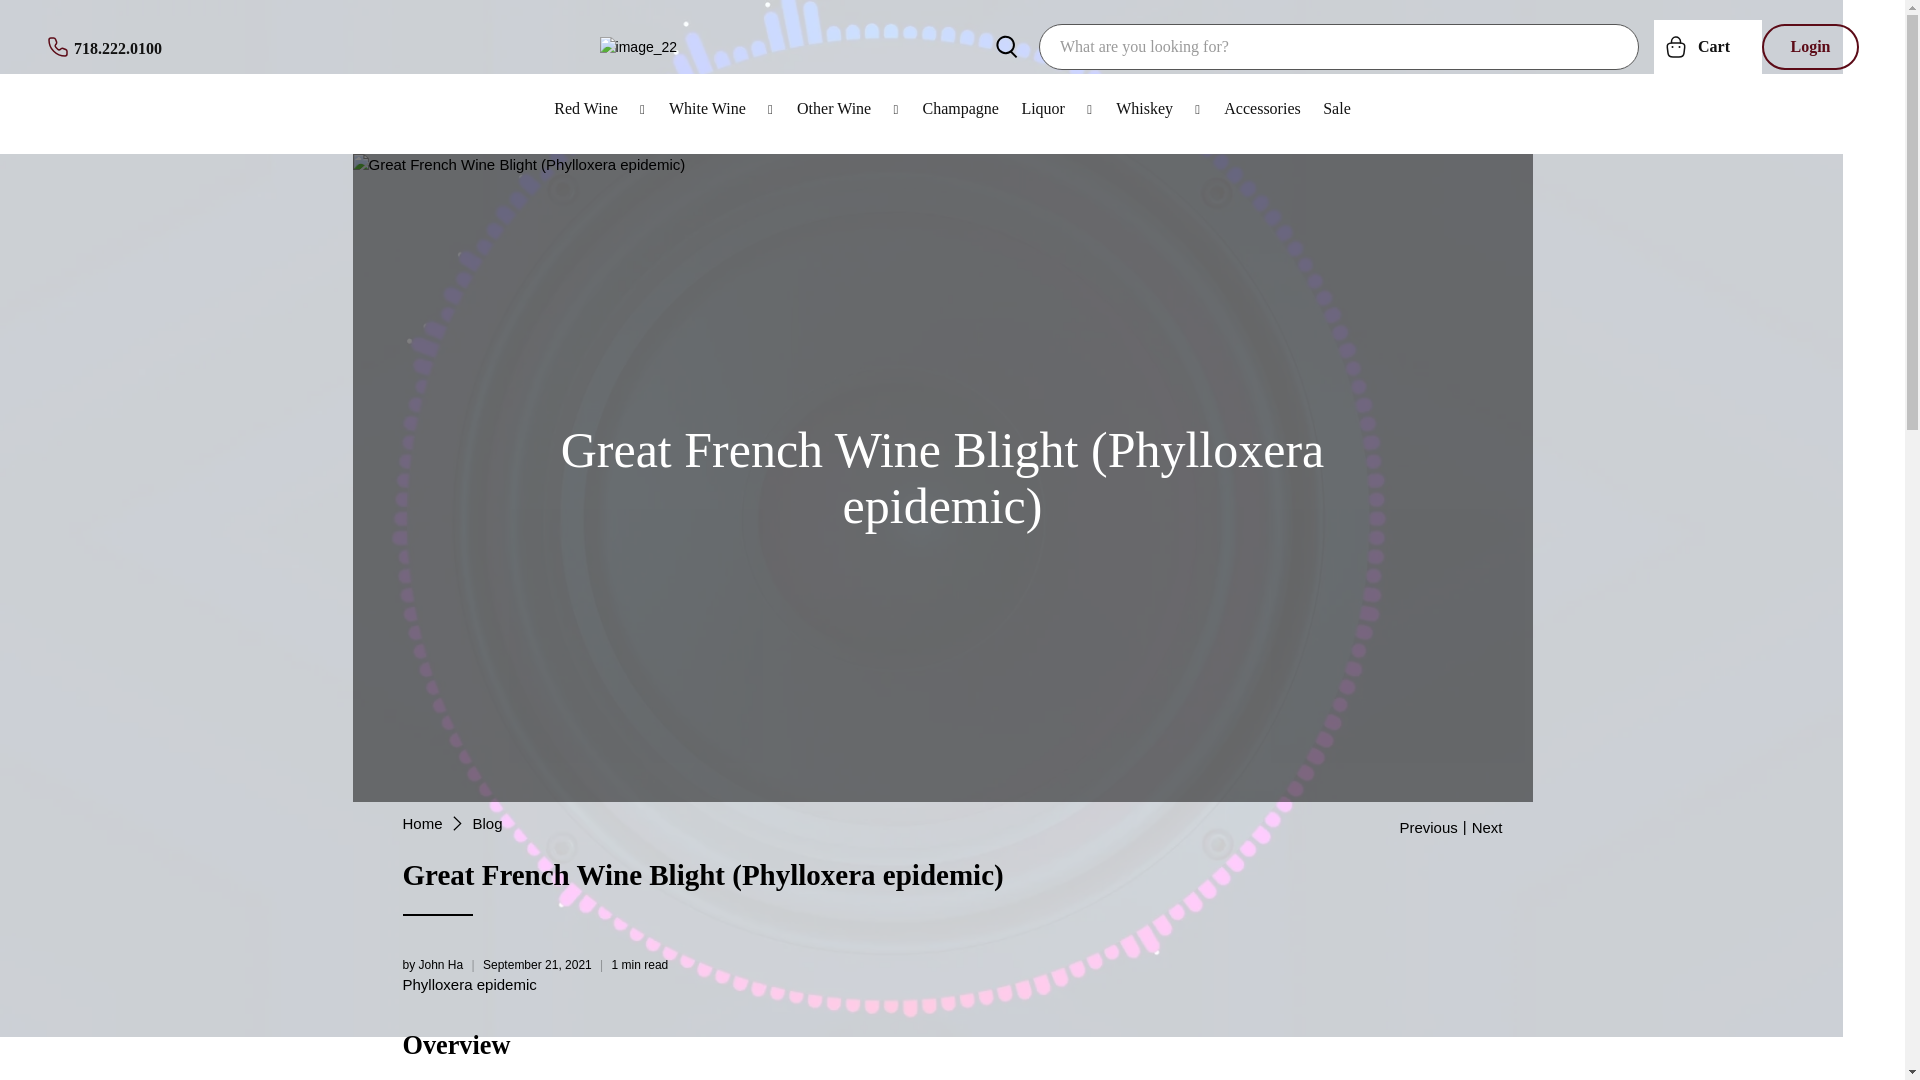 The width and height of the screenshot is (1920, 1080). Describe the element at coordinates (488, 823) in the screenshot. I see `Blog` at that location.